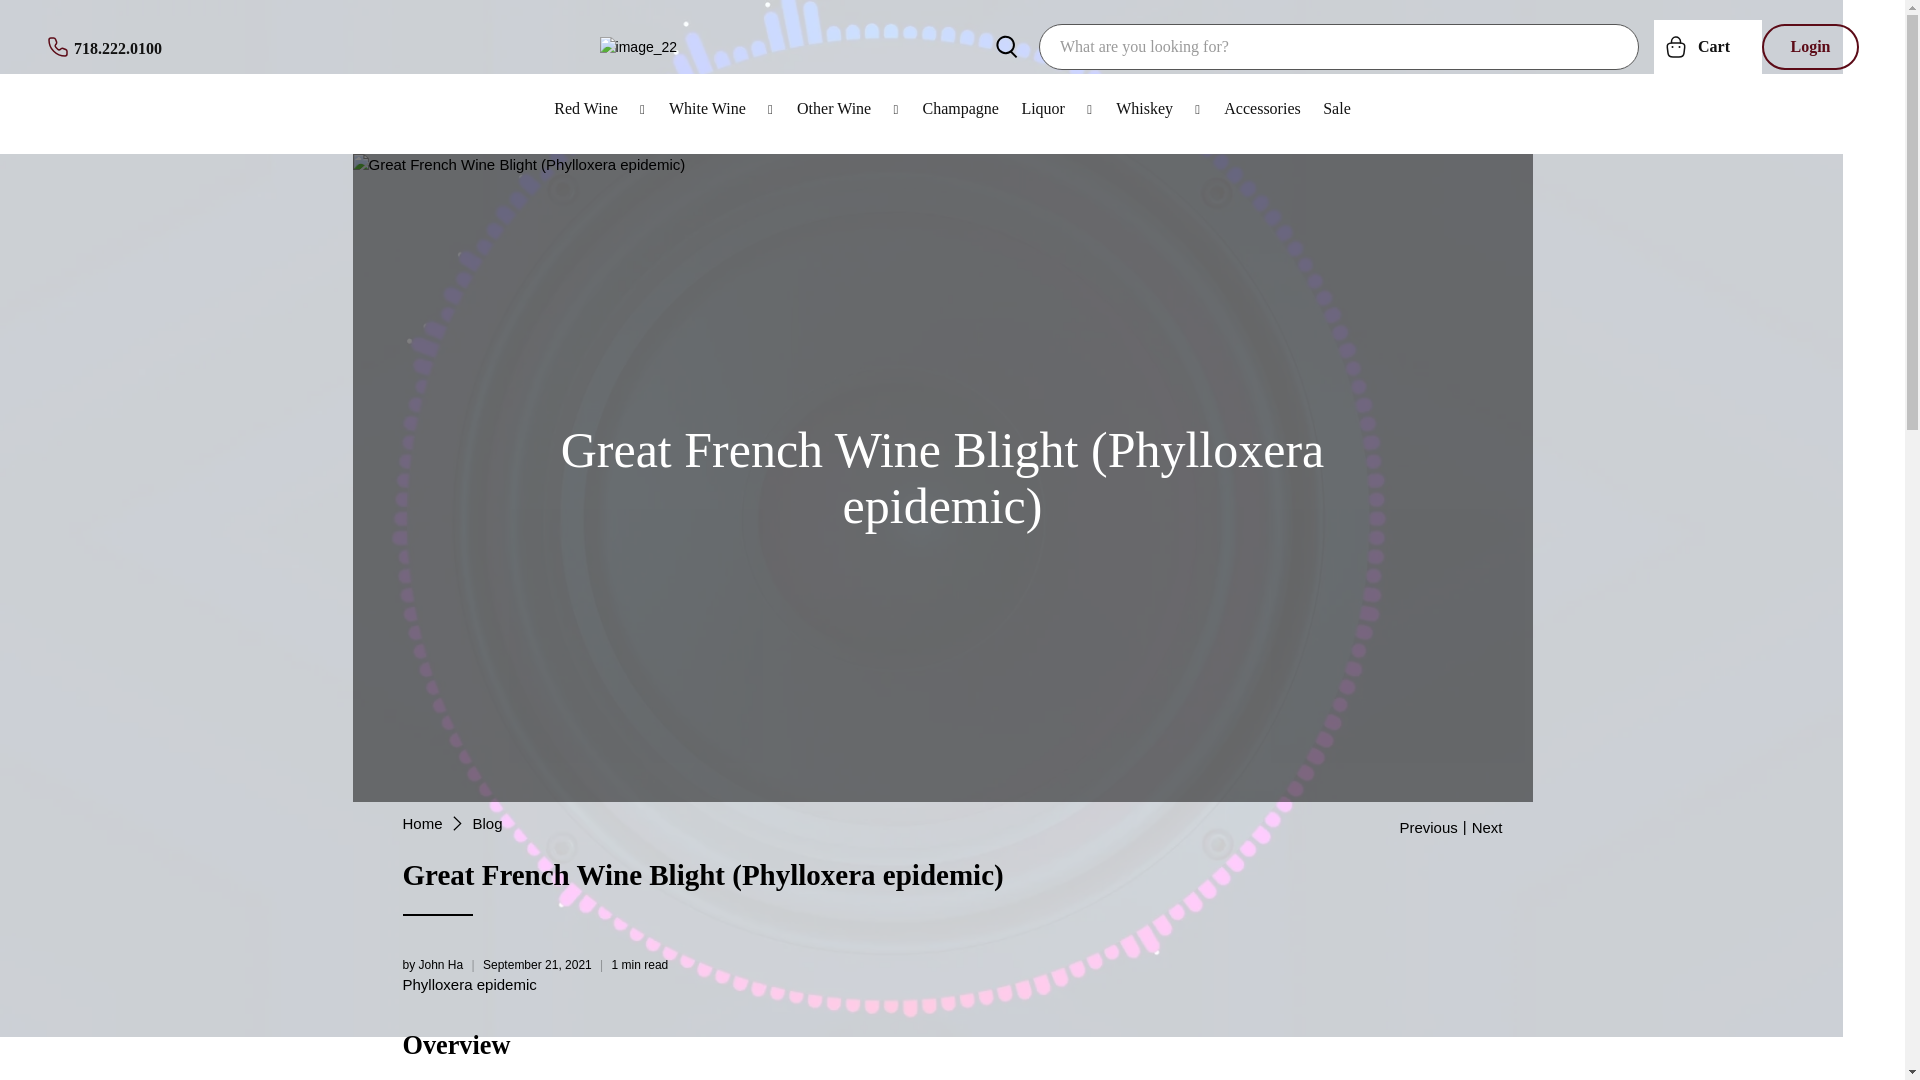 The width and height of the screenshot is (1920, 1080). Describe the element at coordinates (488, 823) in the screenshot. I see `Blog` at that location.